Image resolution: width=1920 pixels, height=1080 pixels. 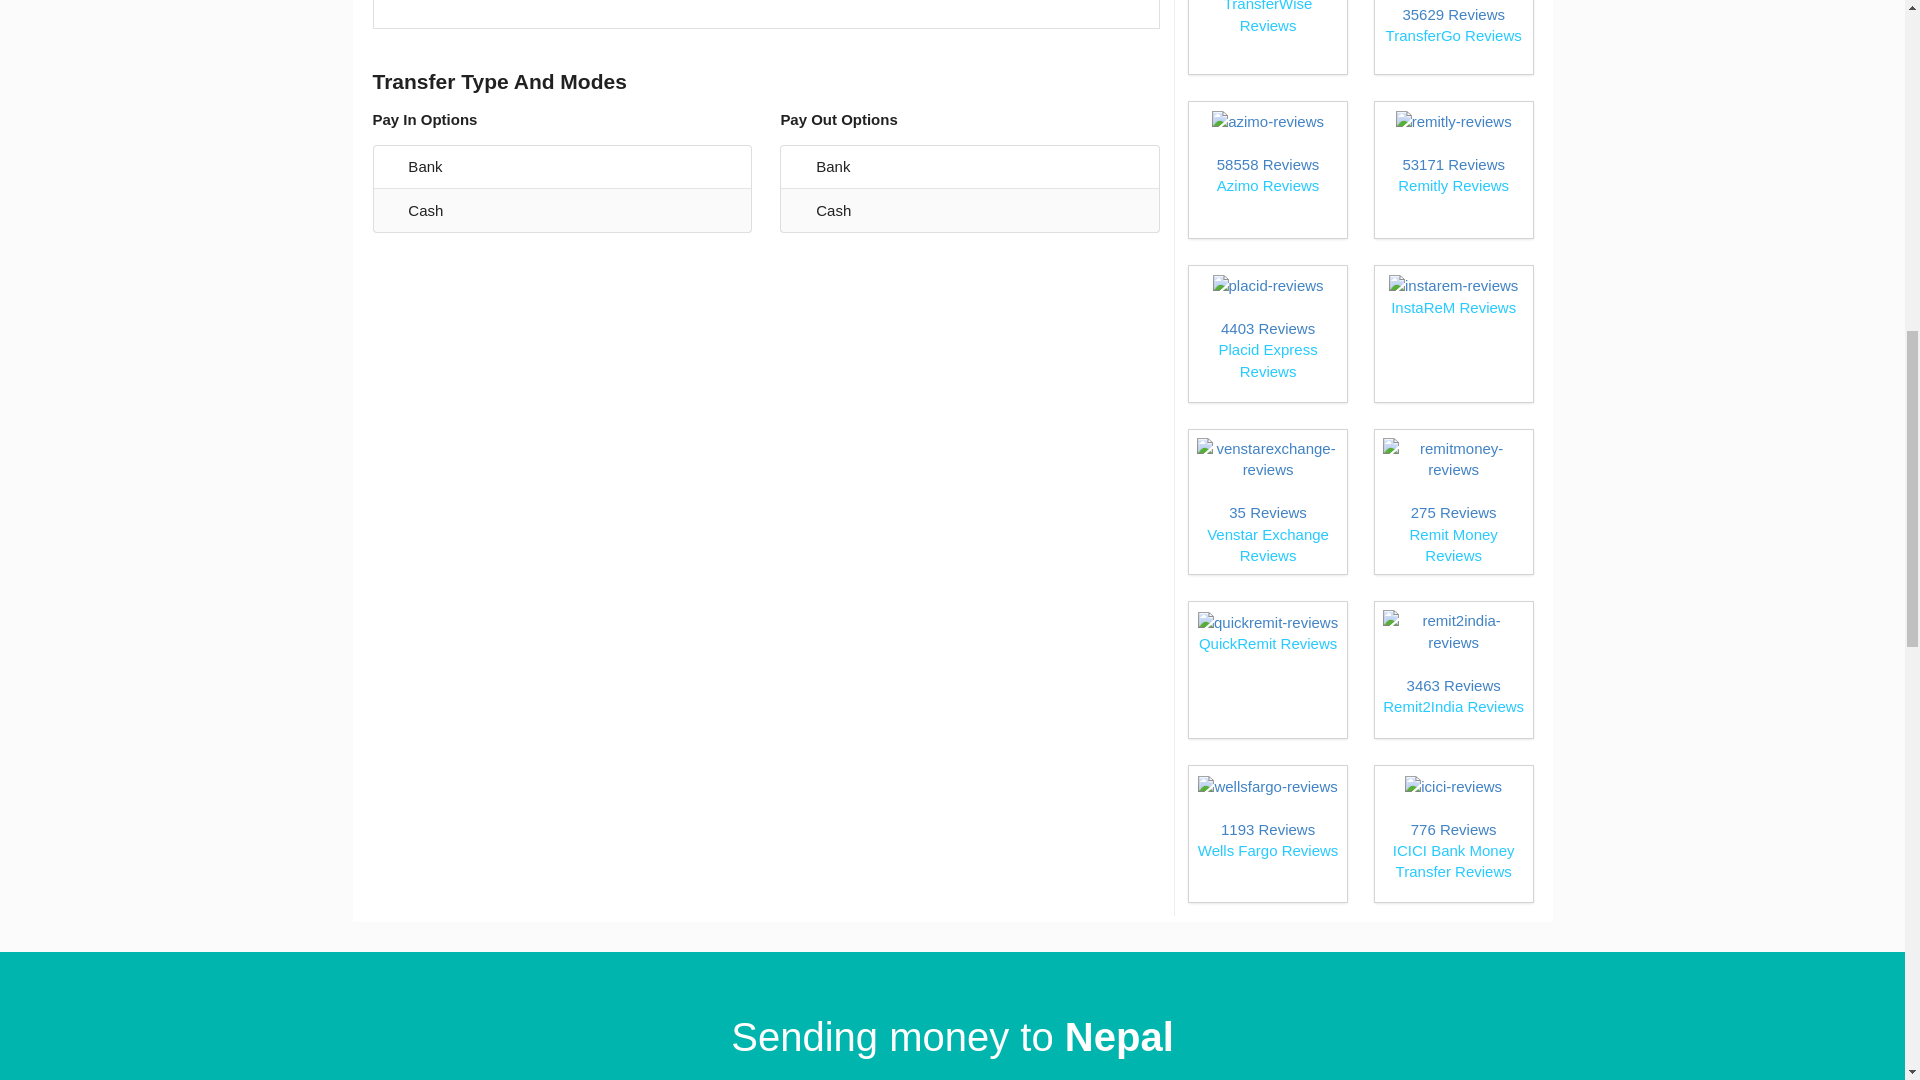 I want to click on azimo reviews, so click(x=1453, y=670).